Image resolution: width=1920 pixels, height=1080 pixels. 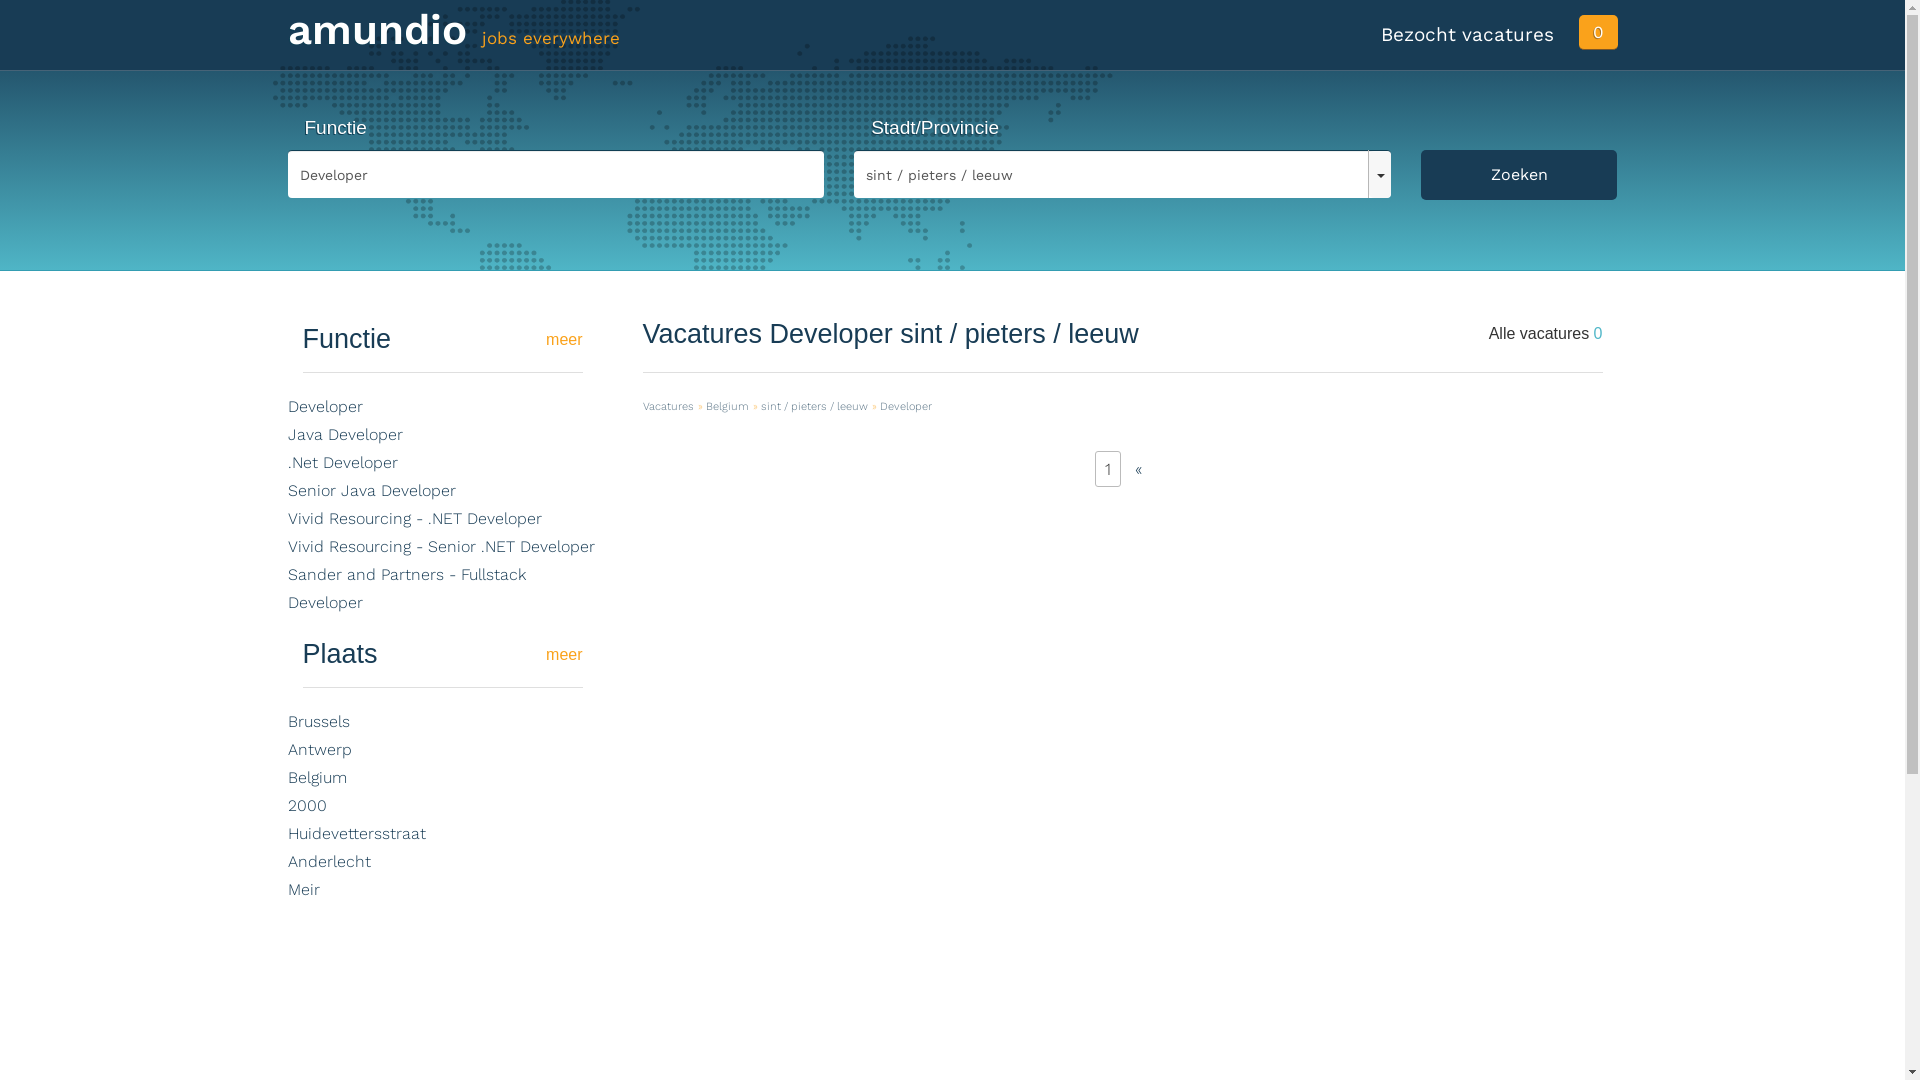 I want to click on Java Developer, so click(x=346, y=434).